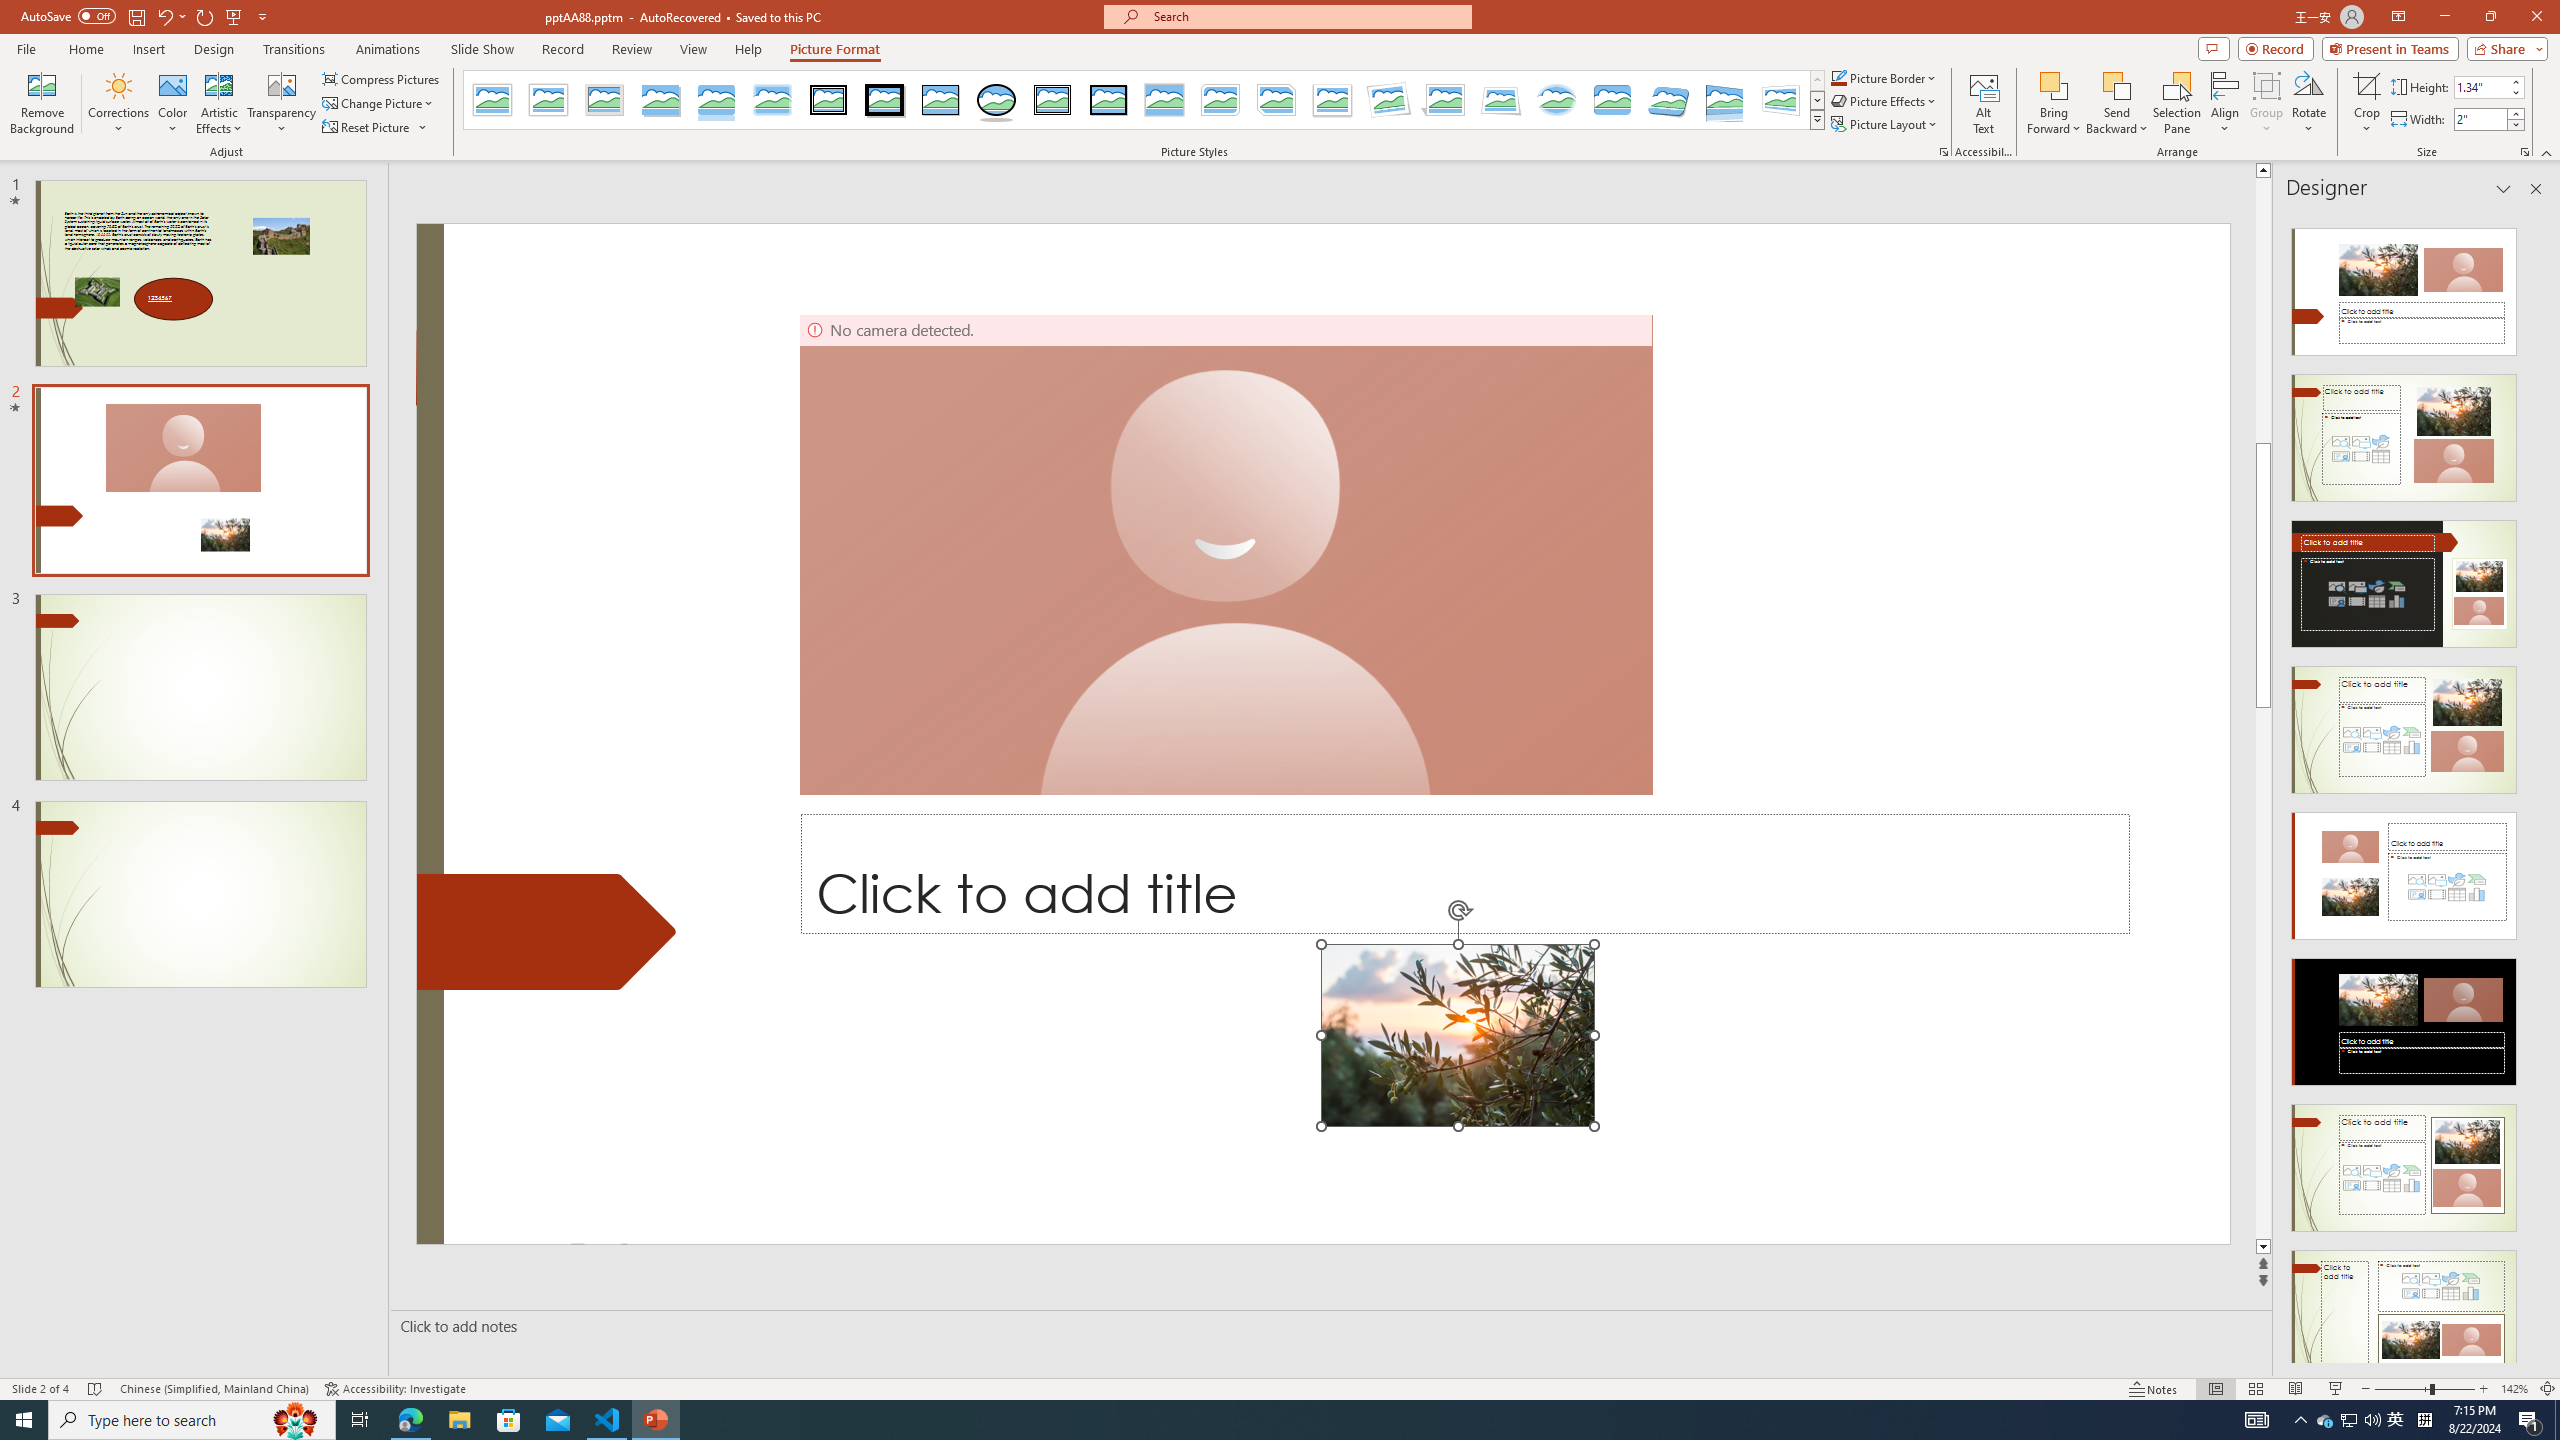 The image size is (2560, 1440). Describe the element at coordinates (494, 100) in the screenshot. I see `Simple Frame, White` at that location.